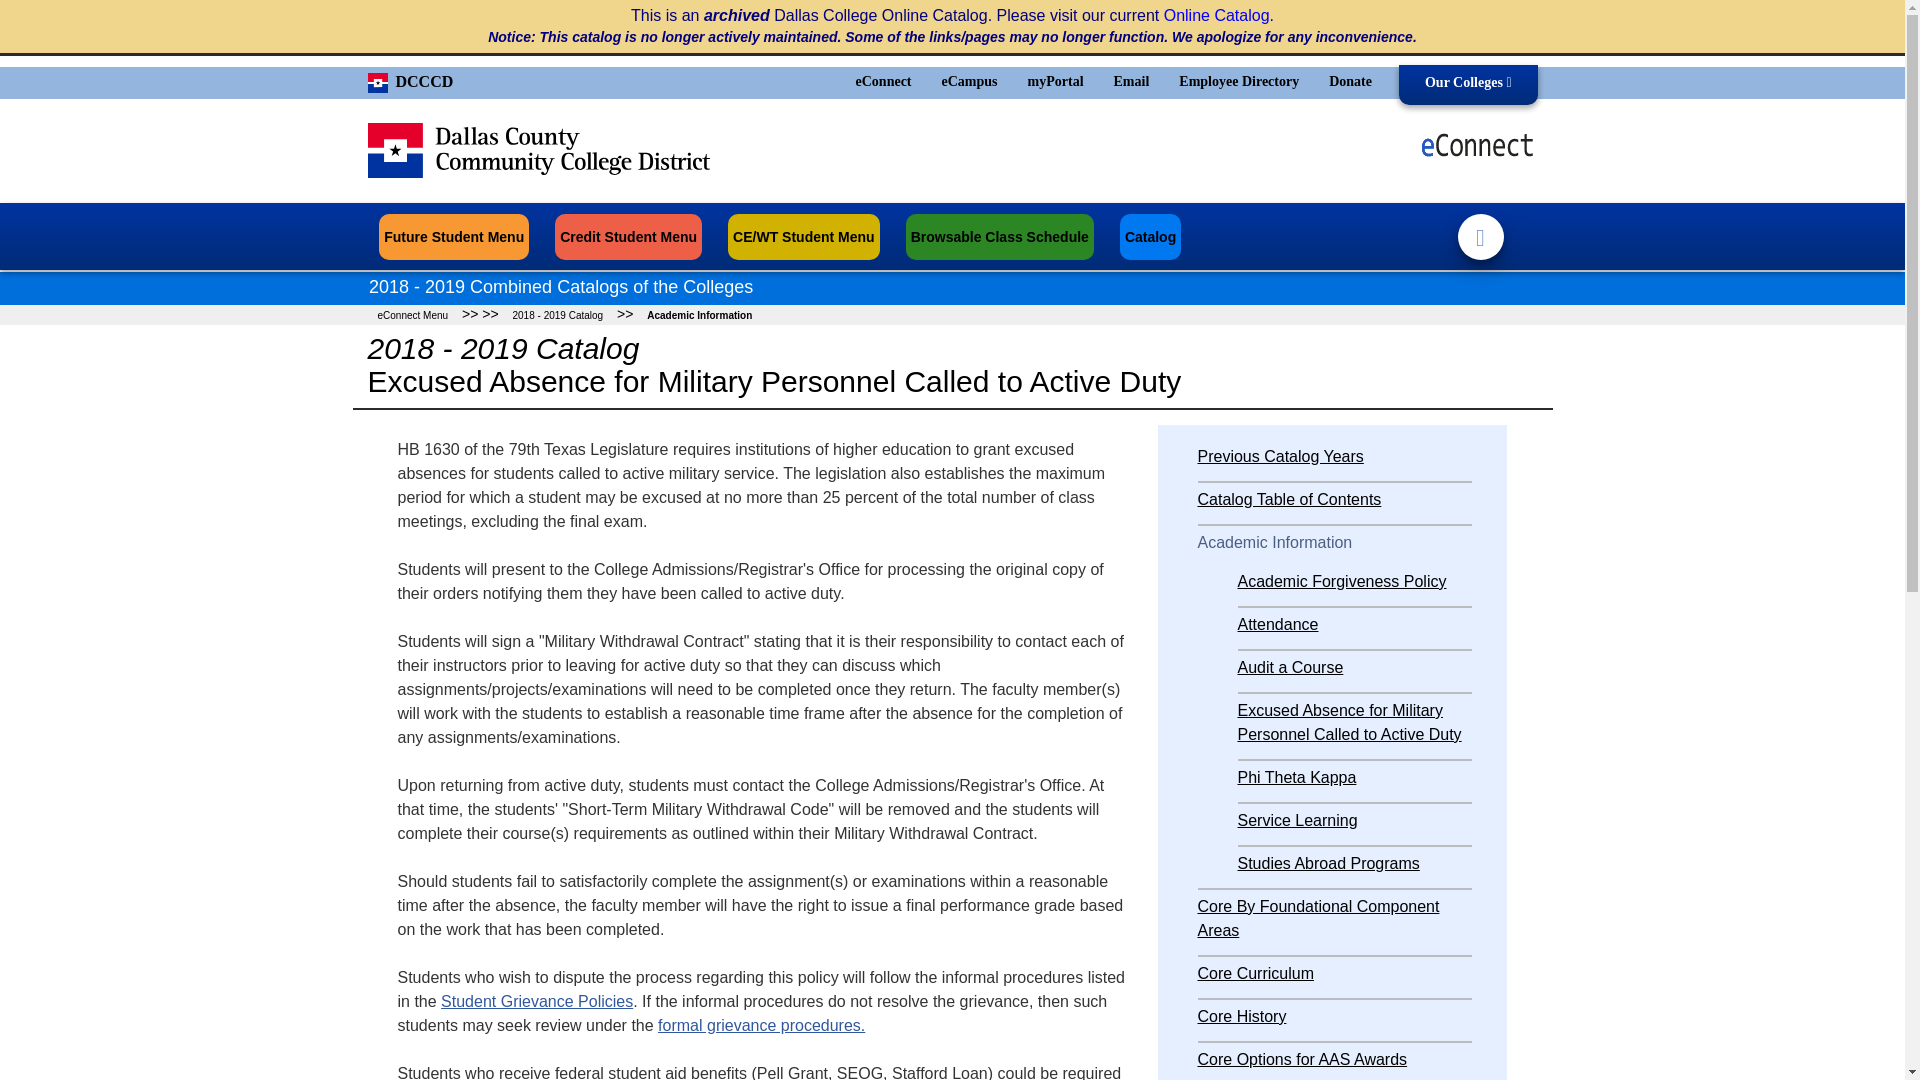 The height and width of the screenshot is (1080, 1920). What do you see at coordinates (410, 79) in the screenshot?
I see `DCCCD` at bounding box center [410, 79].